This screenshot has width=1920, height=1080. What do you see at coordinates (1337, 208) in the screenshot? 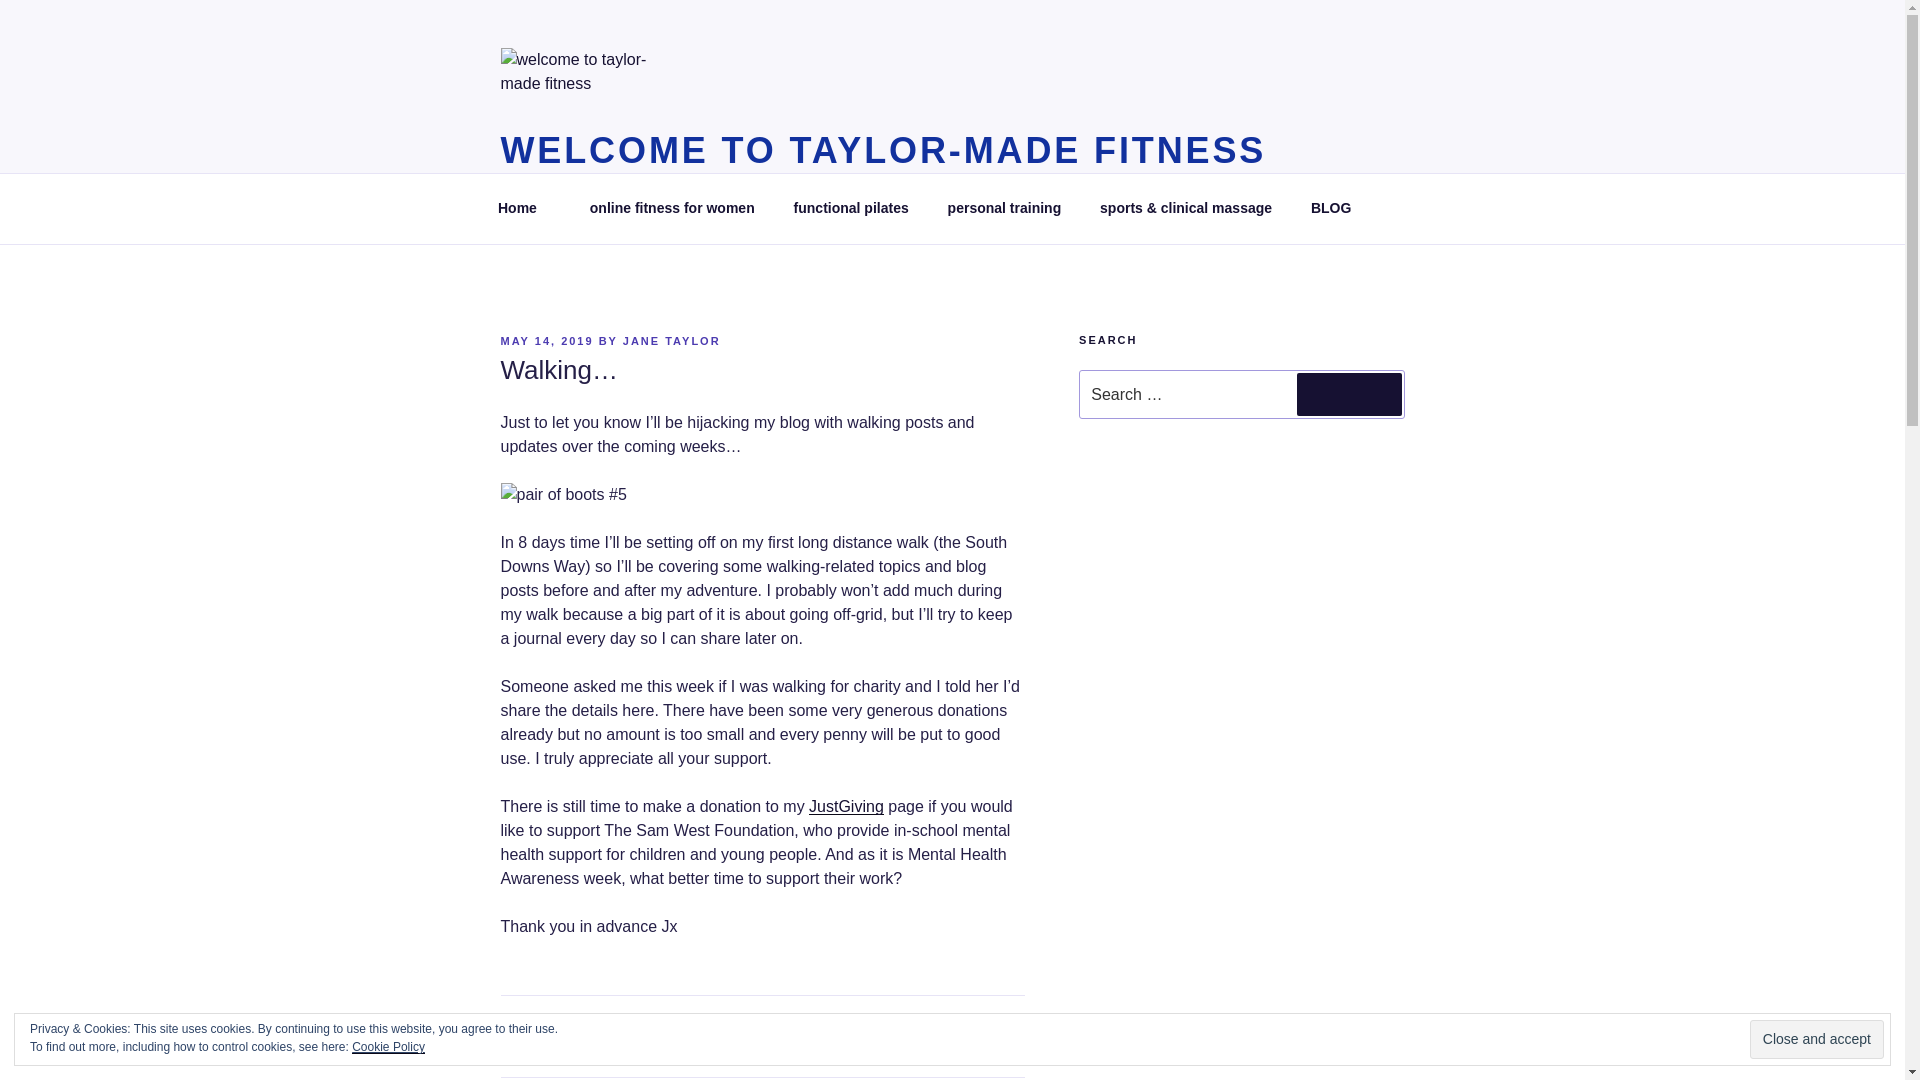
I see `BLOG` at bounding box center [1337, 208].